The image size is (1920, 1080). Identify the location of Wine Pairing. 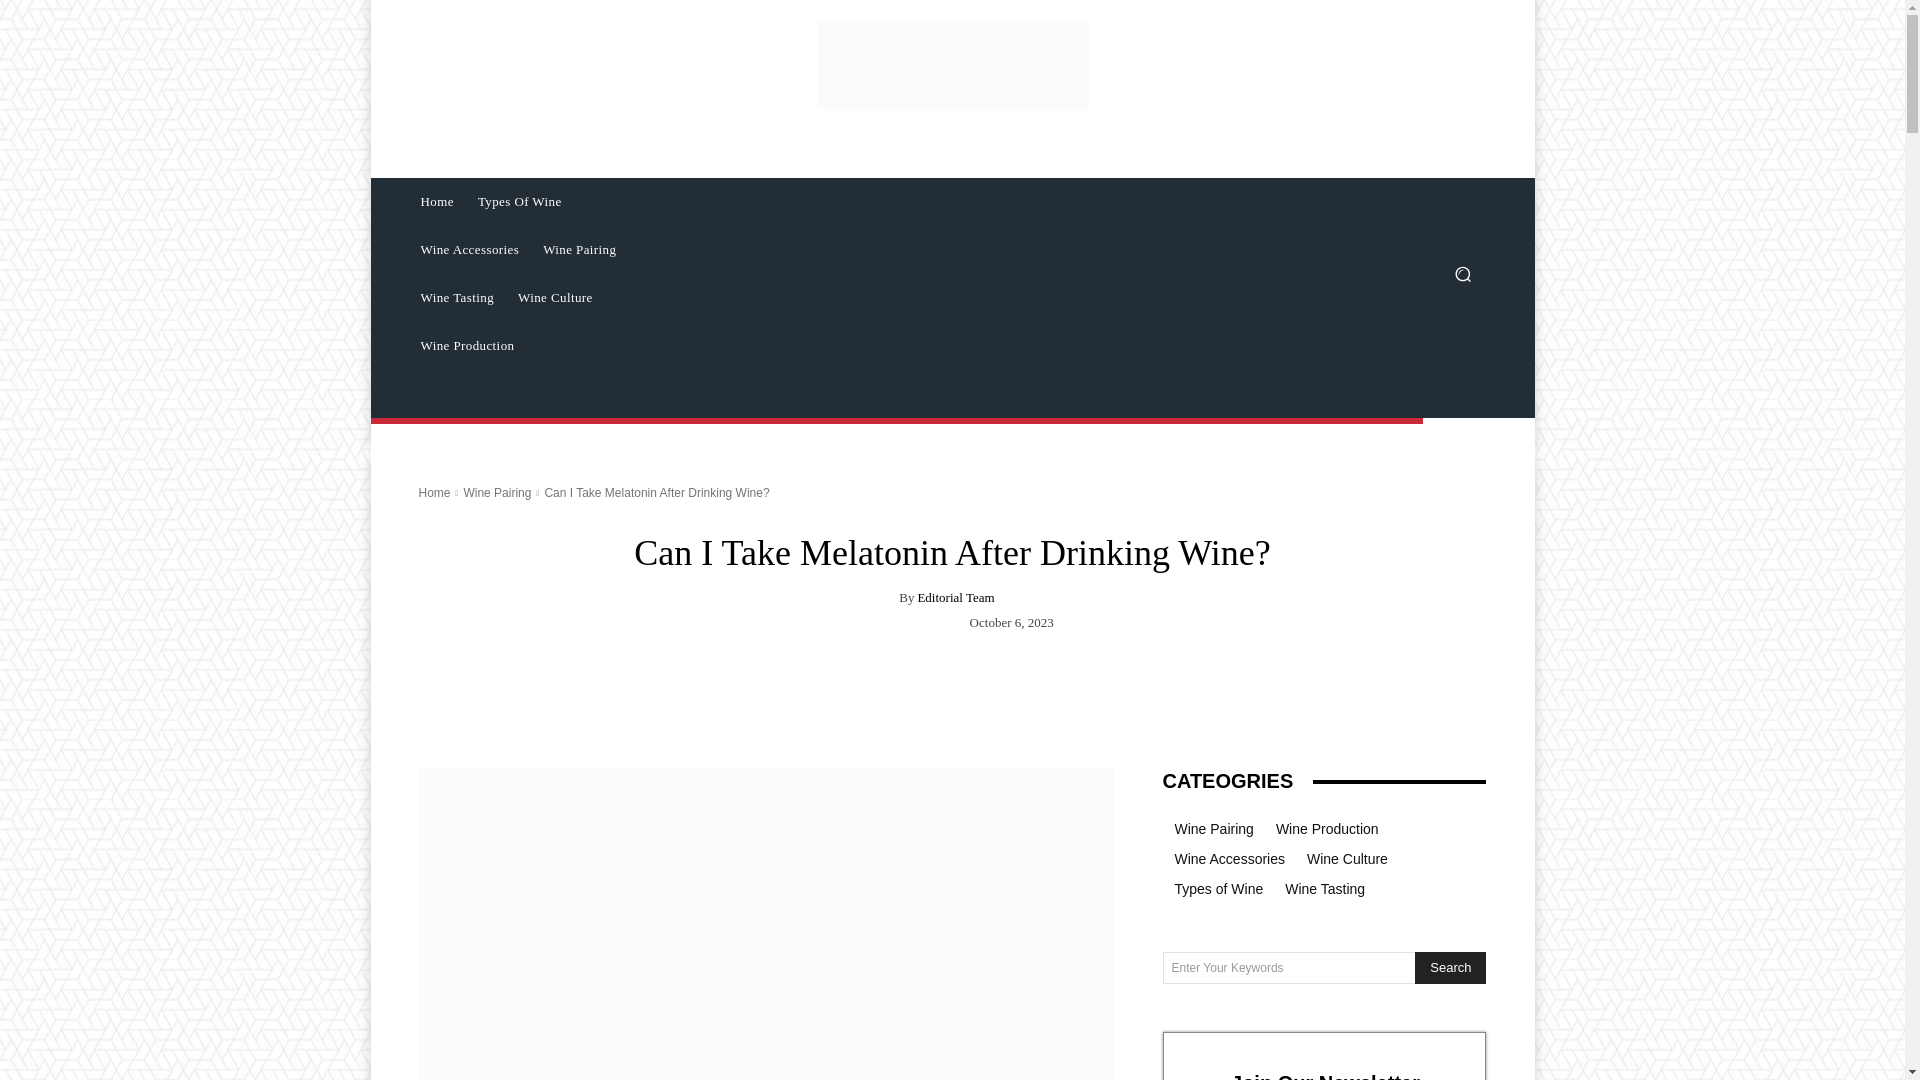
(496, 493).